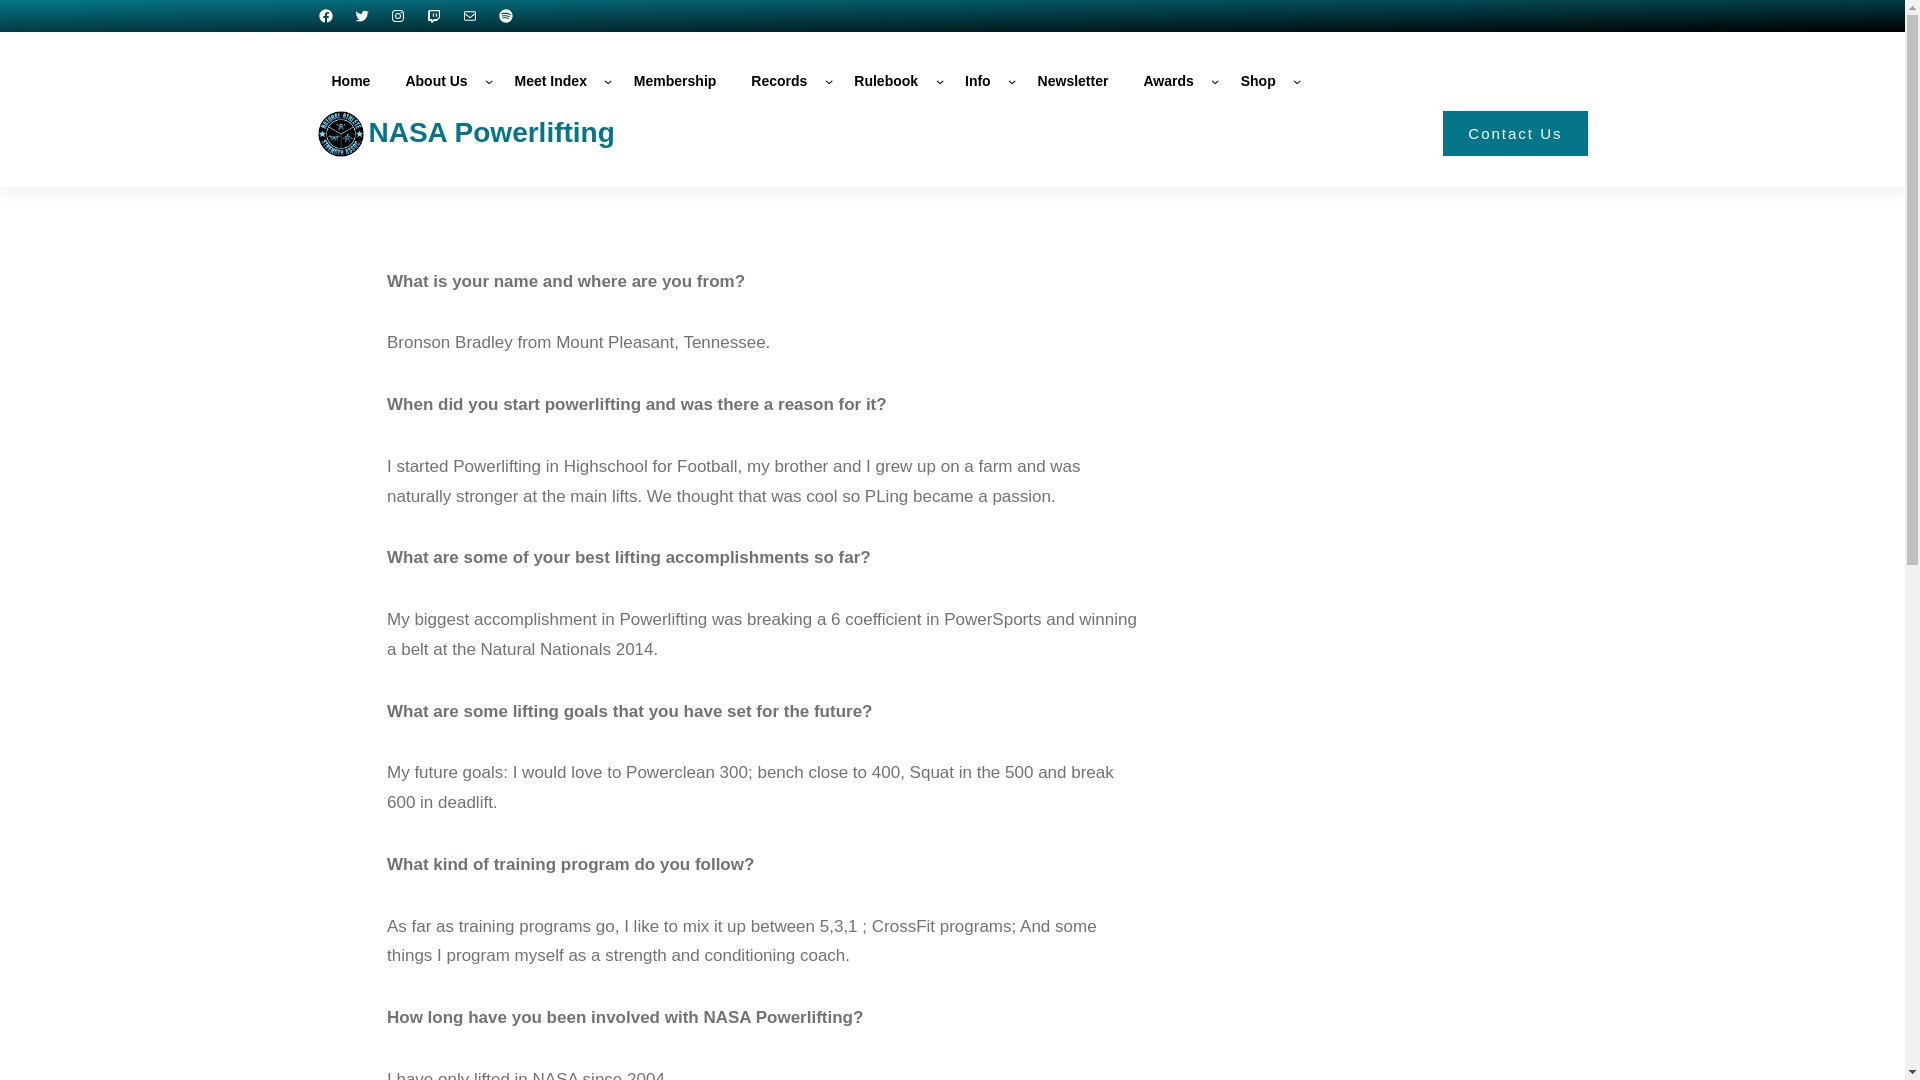 This screenshot has width=1920, height=1080. Describe the element at coordinates (674, 81) in the screenshot. I see `Membership` at that location.